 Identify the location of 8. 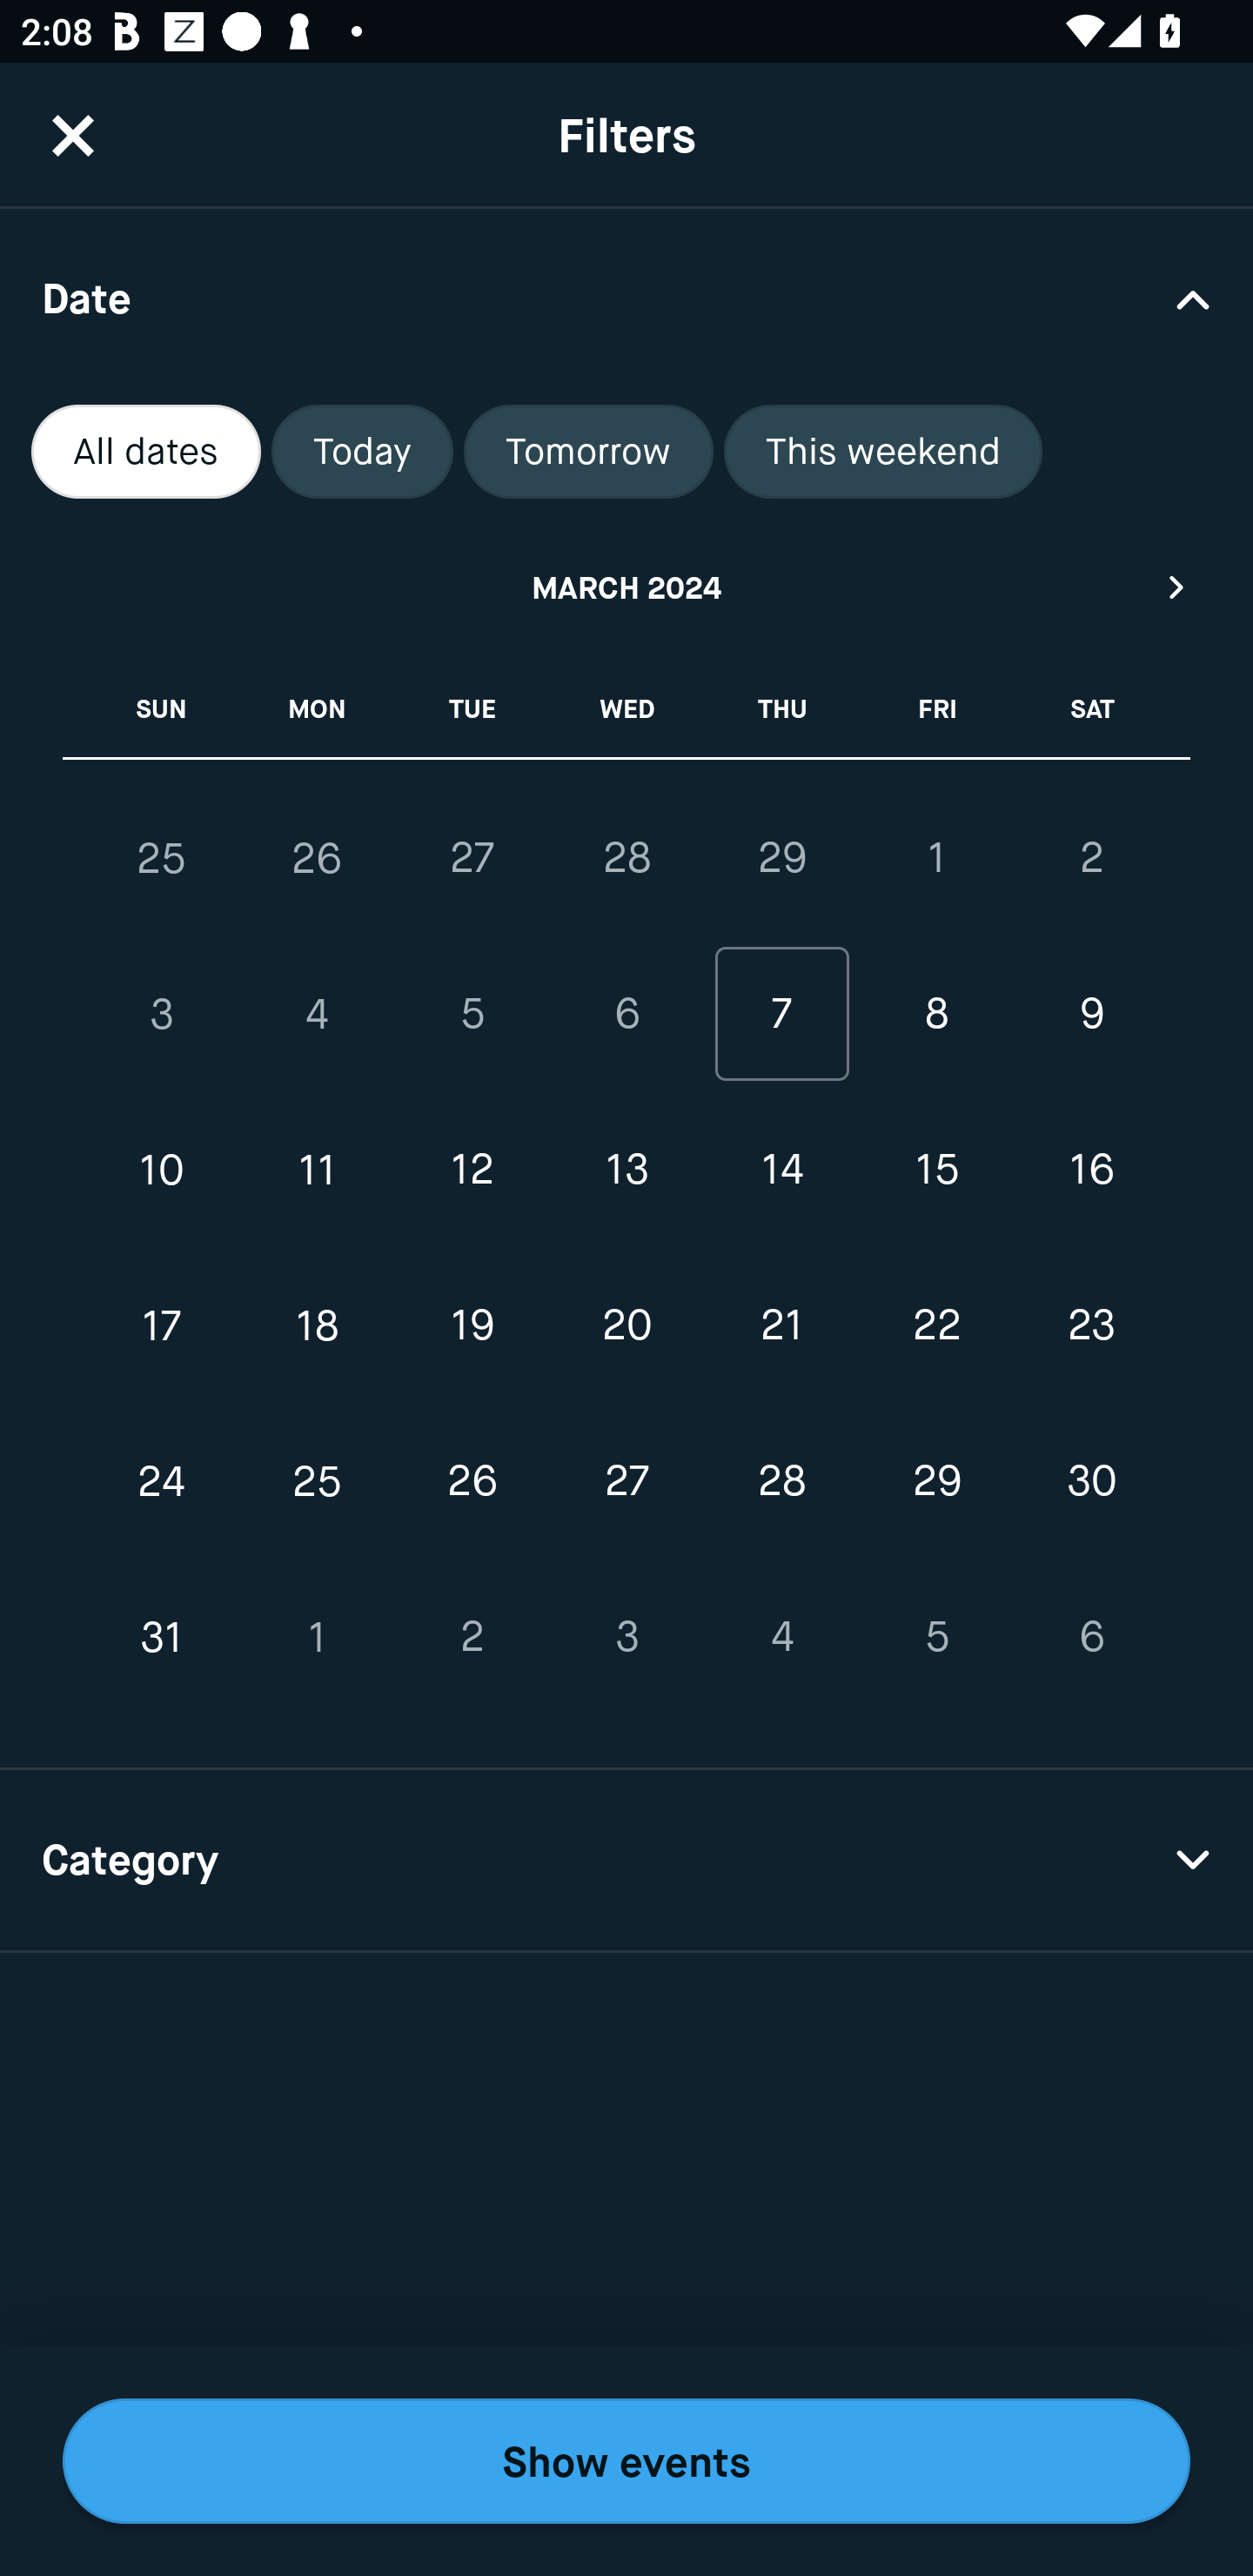
(936, 1015).